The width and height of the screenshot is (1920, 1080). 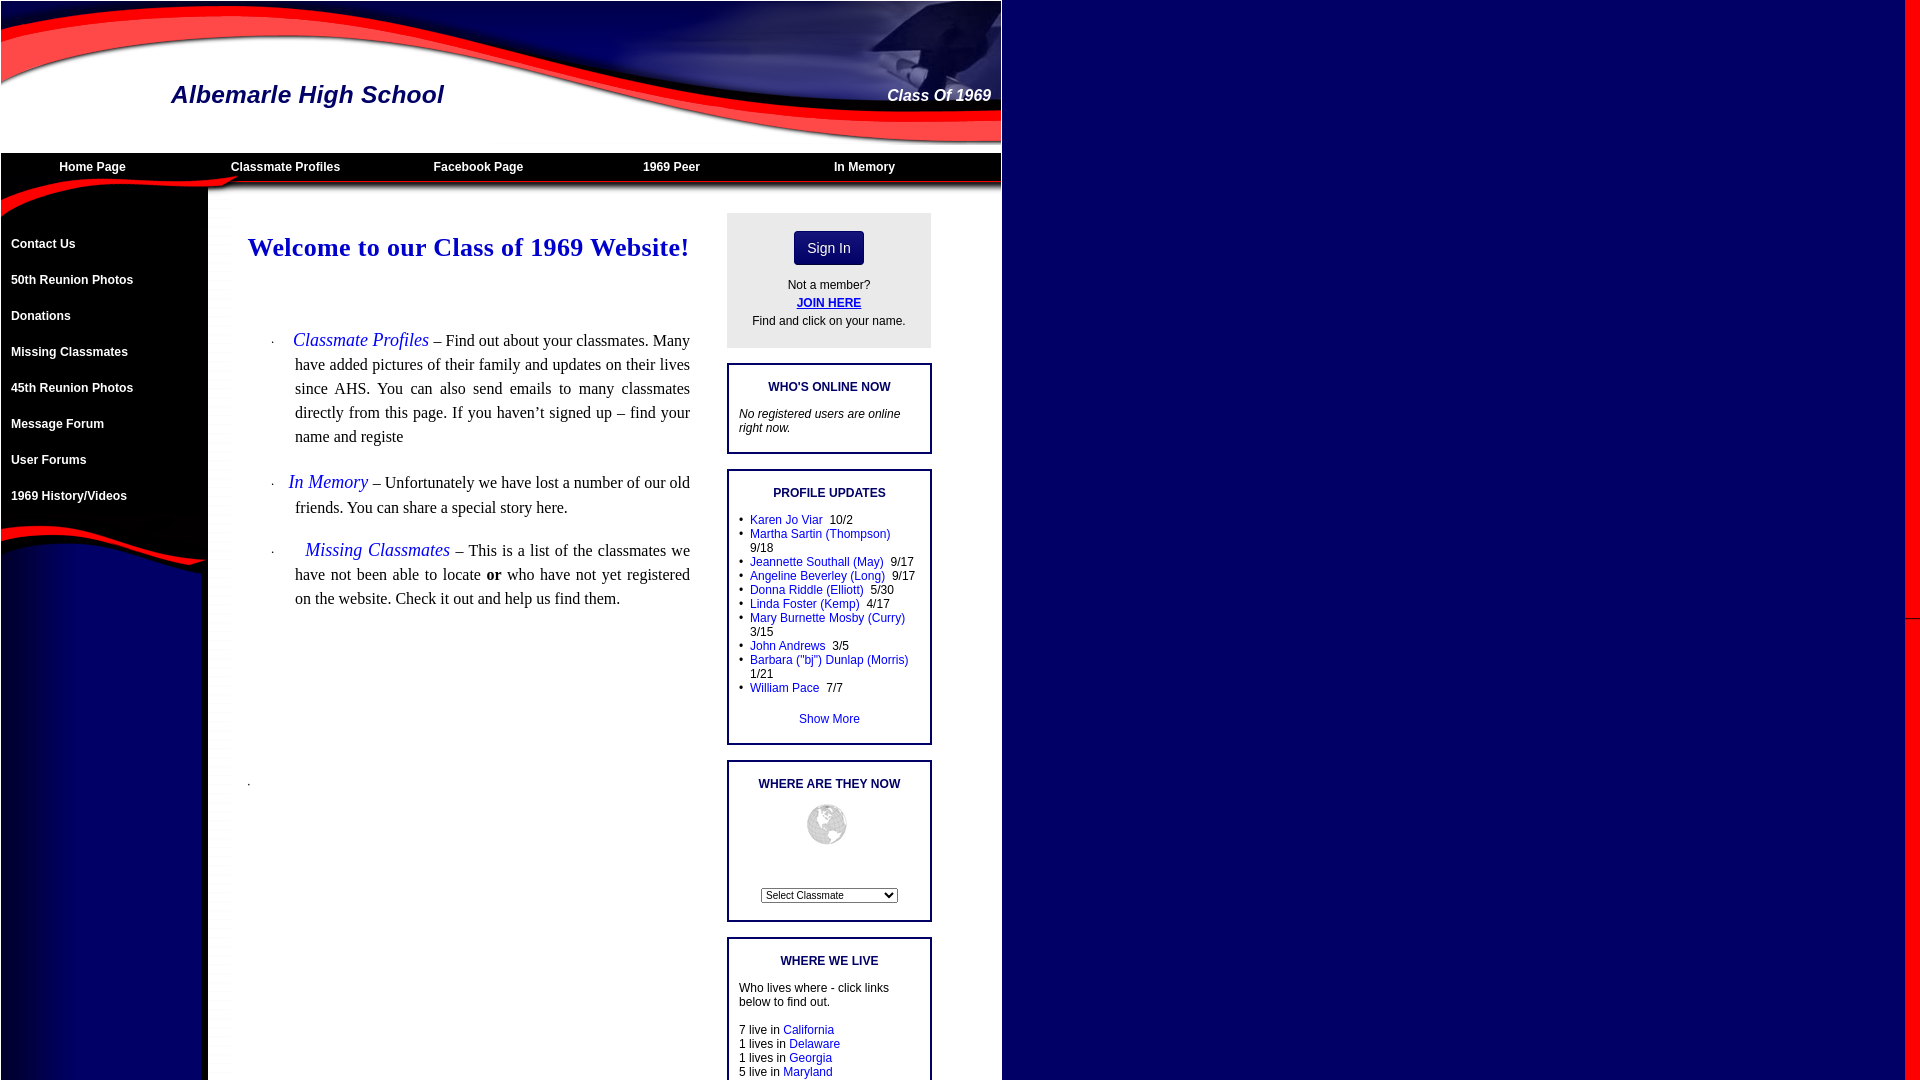 What do you see at coordinates (361, 340) in the screenshot?
I see `Classmate Profiles` at bounding box center [361, 340].